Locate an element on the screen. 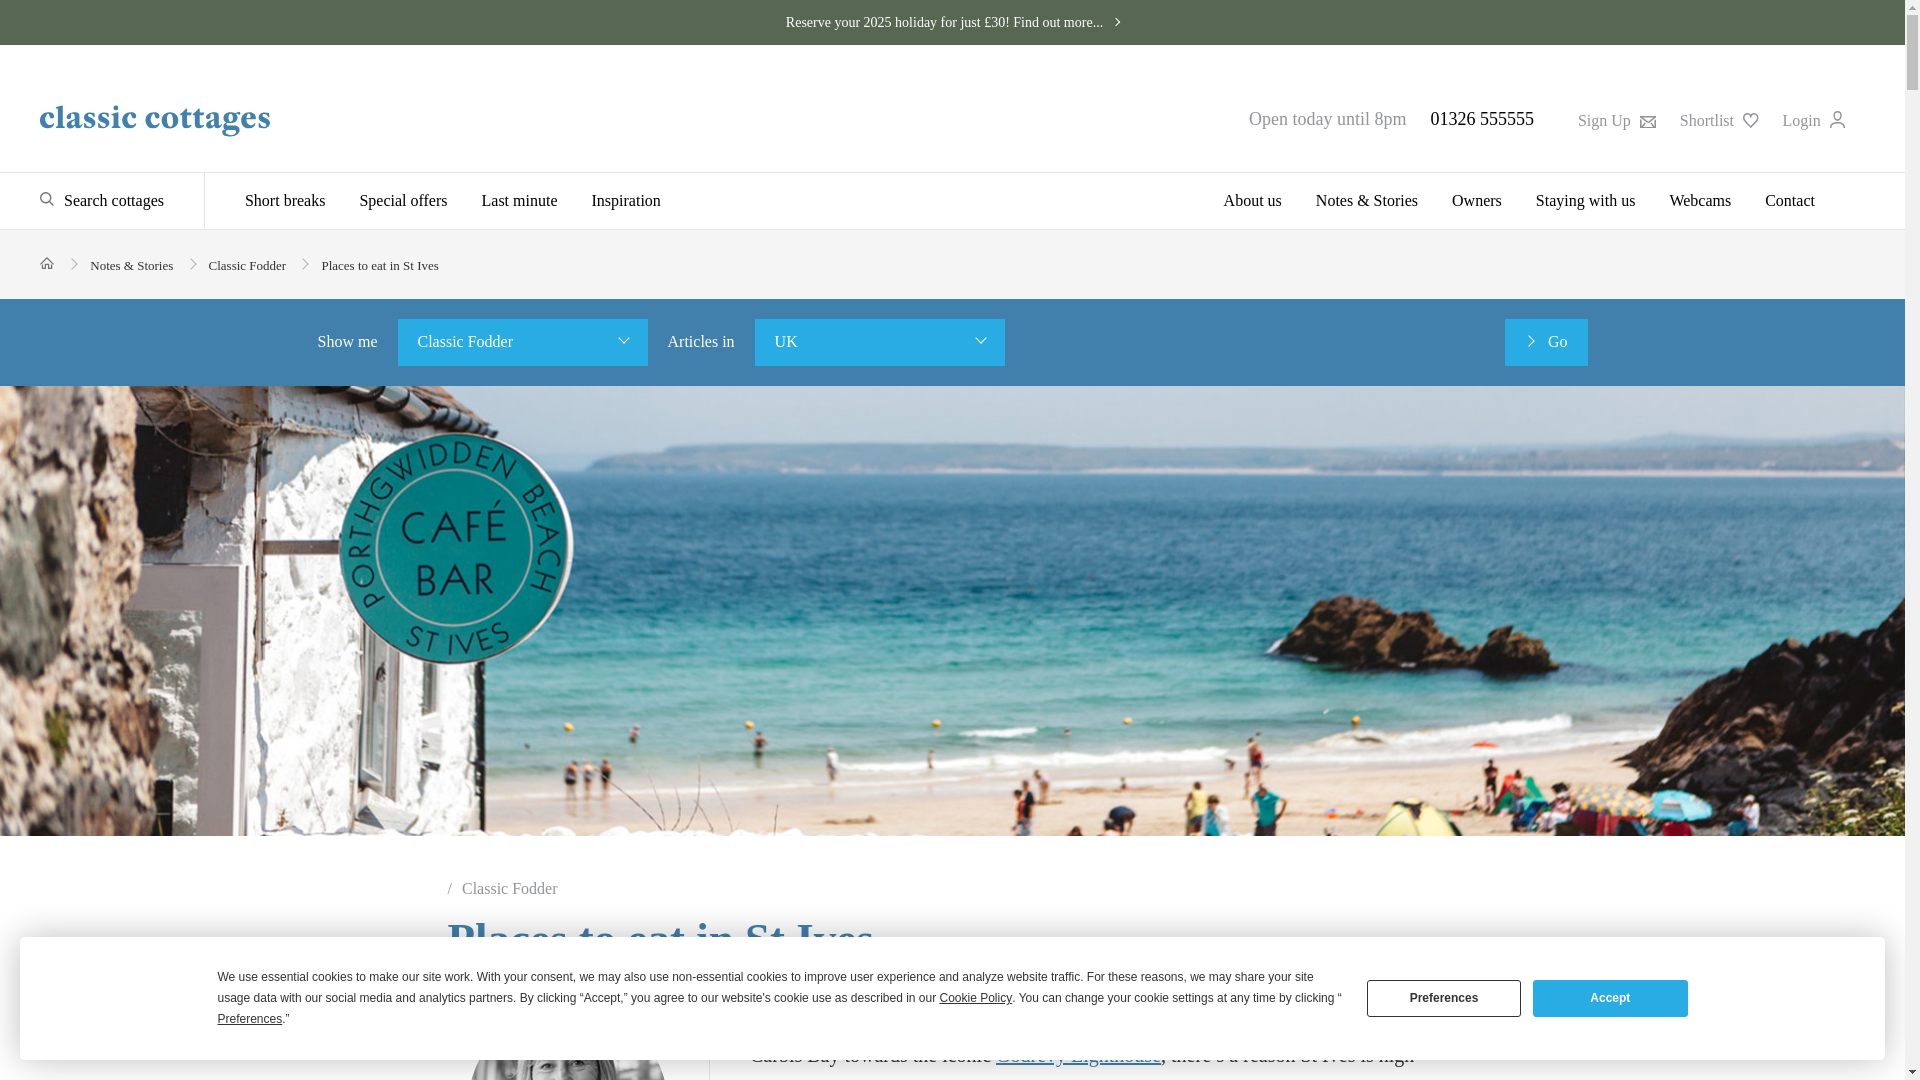  Contact is located at coordinates (1782, 200).